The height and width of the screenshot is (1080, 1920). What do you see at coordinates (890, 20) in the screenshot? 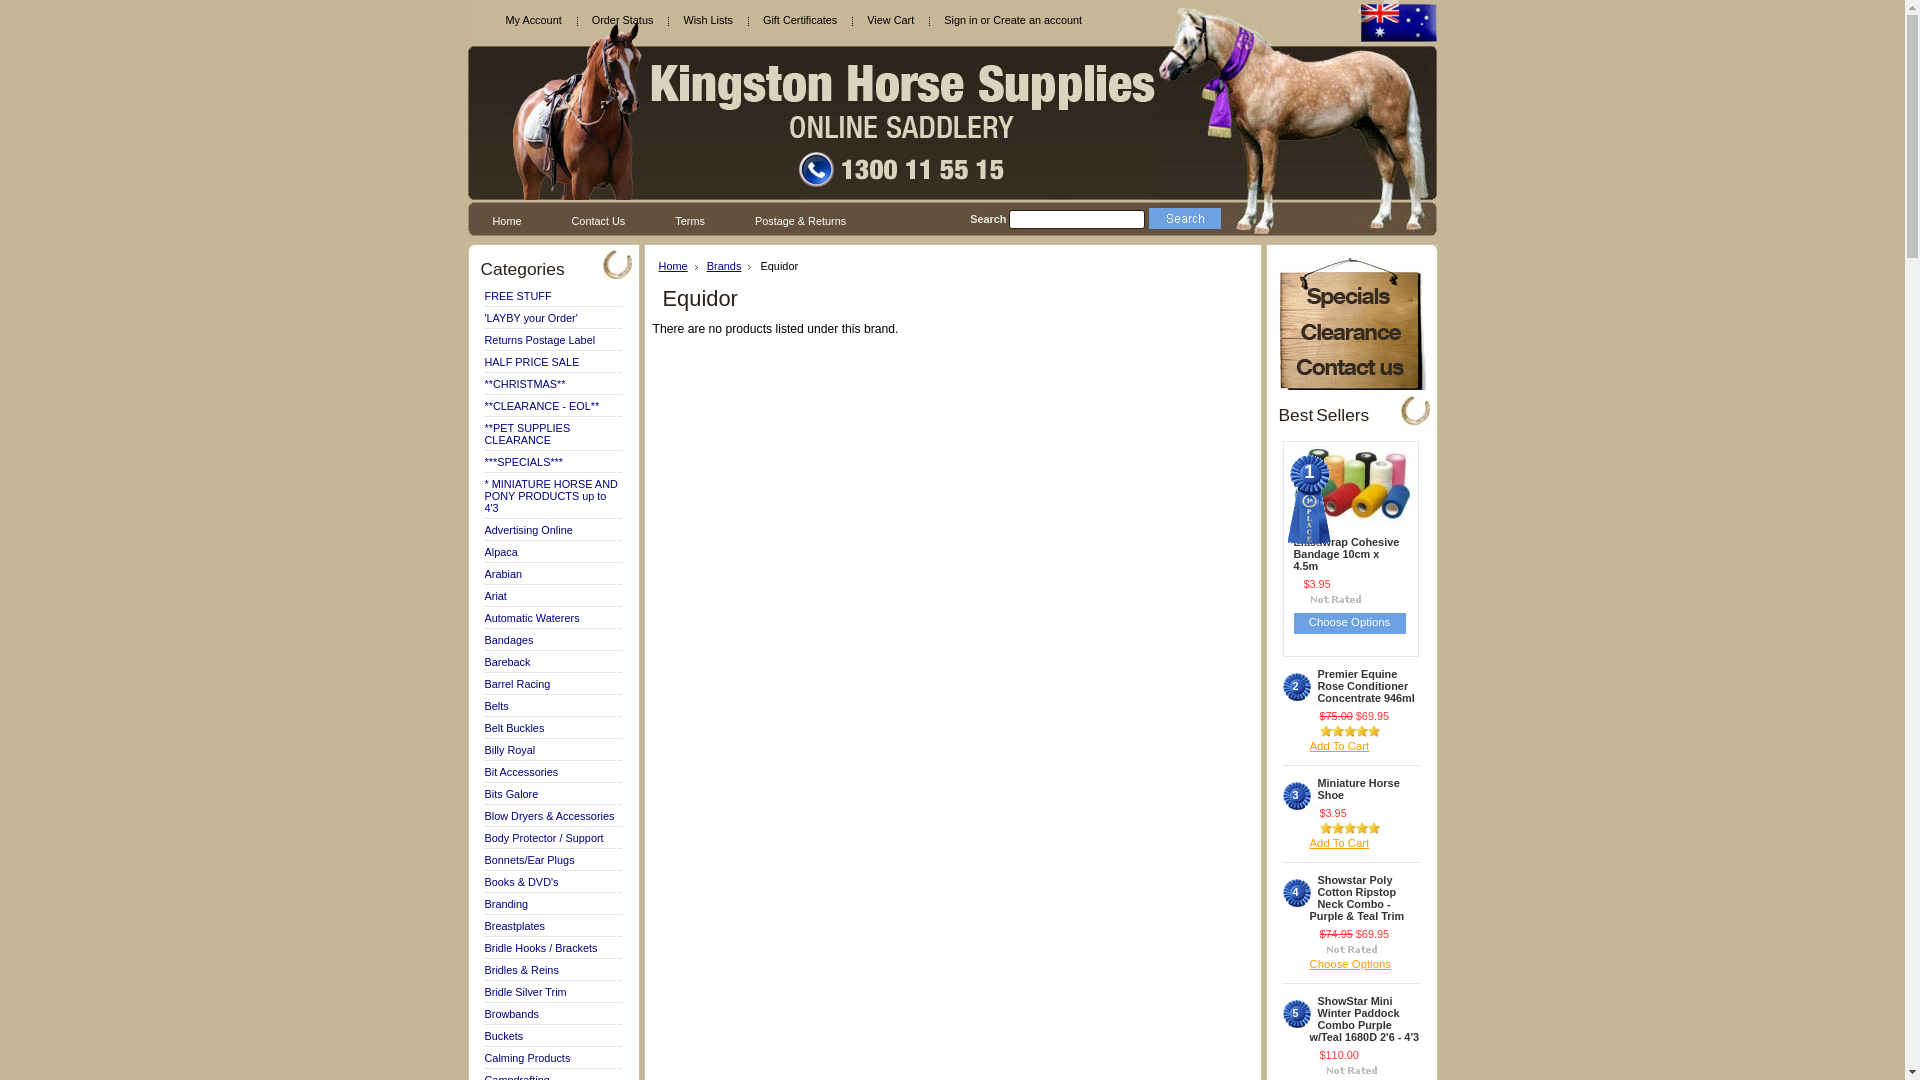
I see `View Cart` at bounding box center [890, 20].